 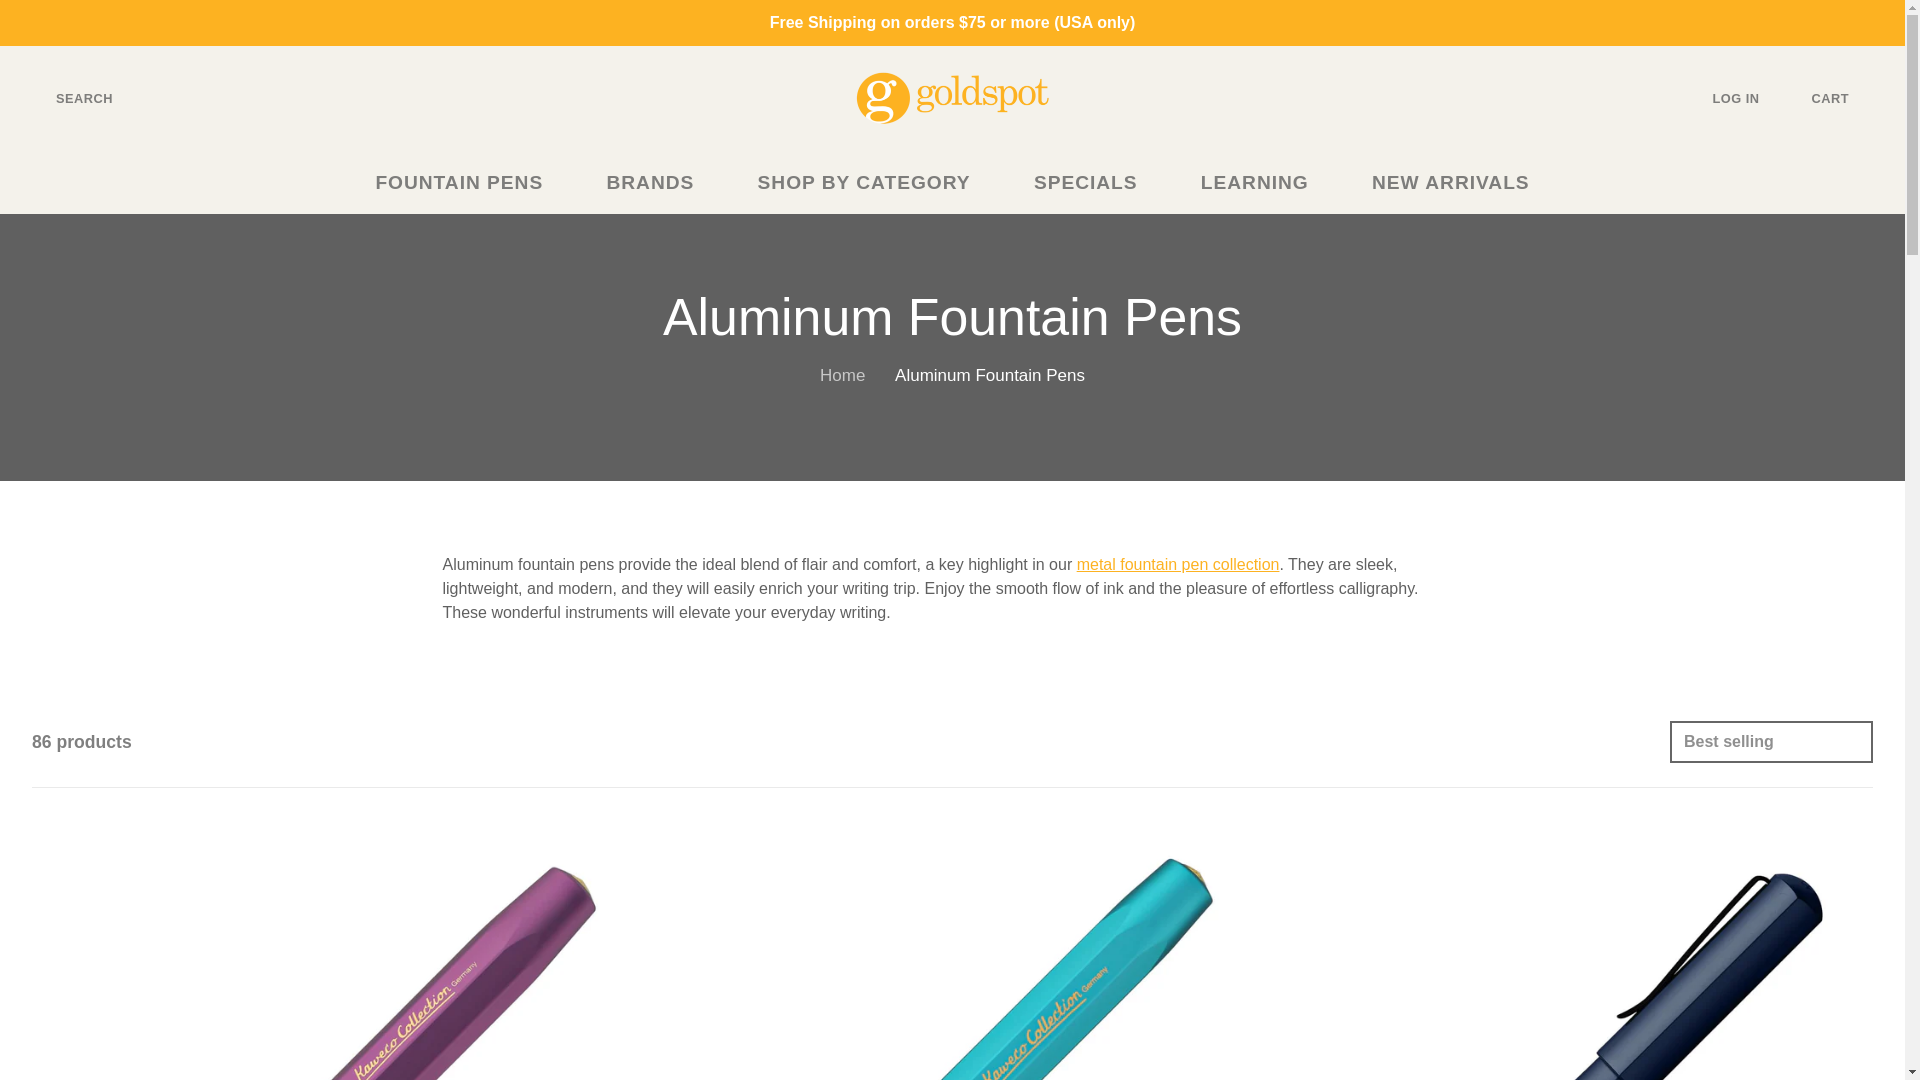 I want to click on LOG IN, so click(x=1752, y=98).